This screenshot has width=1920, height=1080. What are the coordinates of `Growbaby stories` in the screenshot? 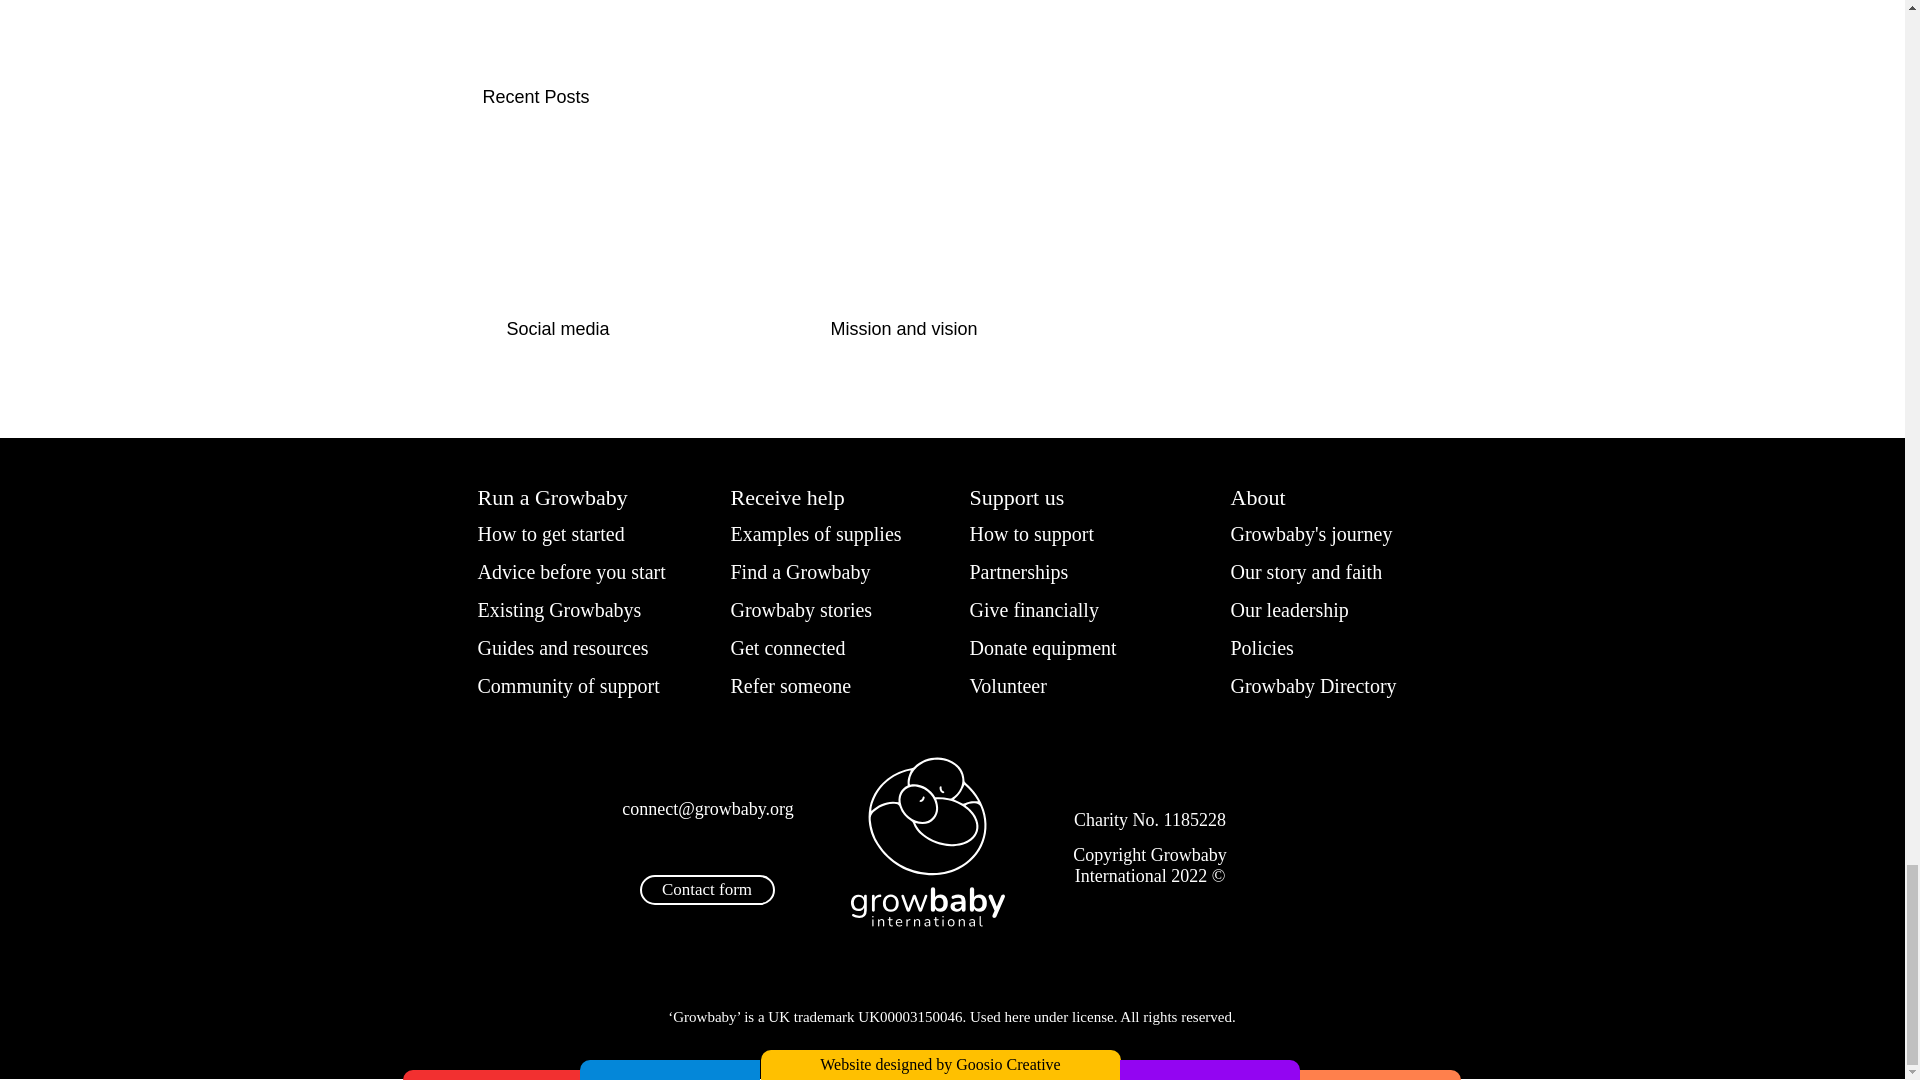 It's located at (810, 610).